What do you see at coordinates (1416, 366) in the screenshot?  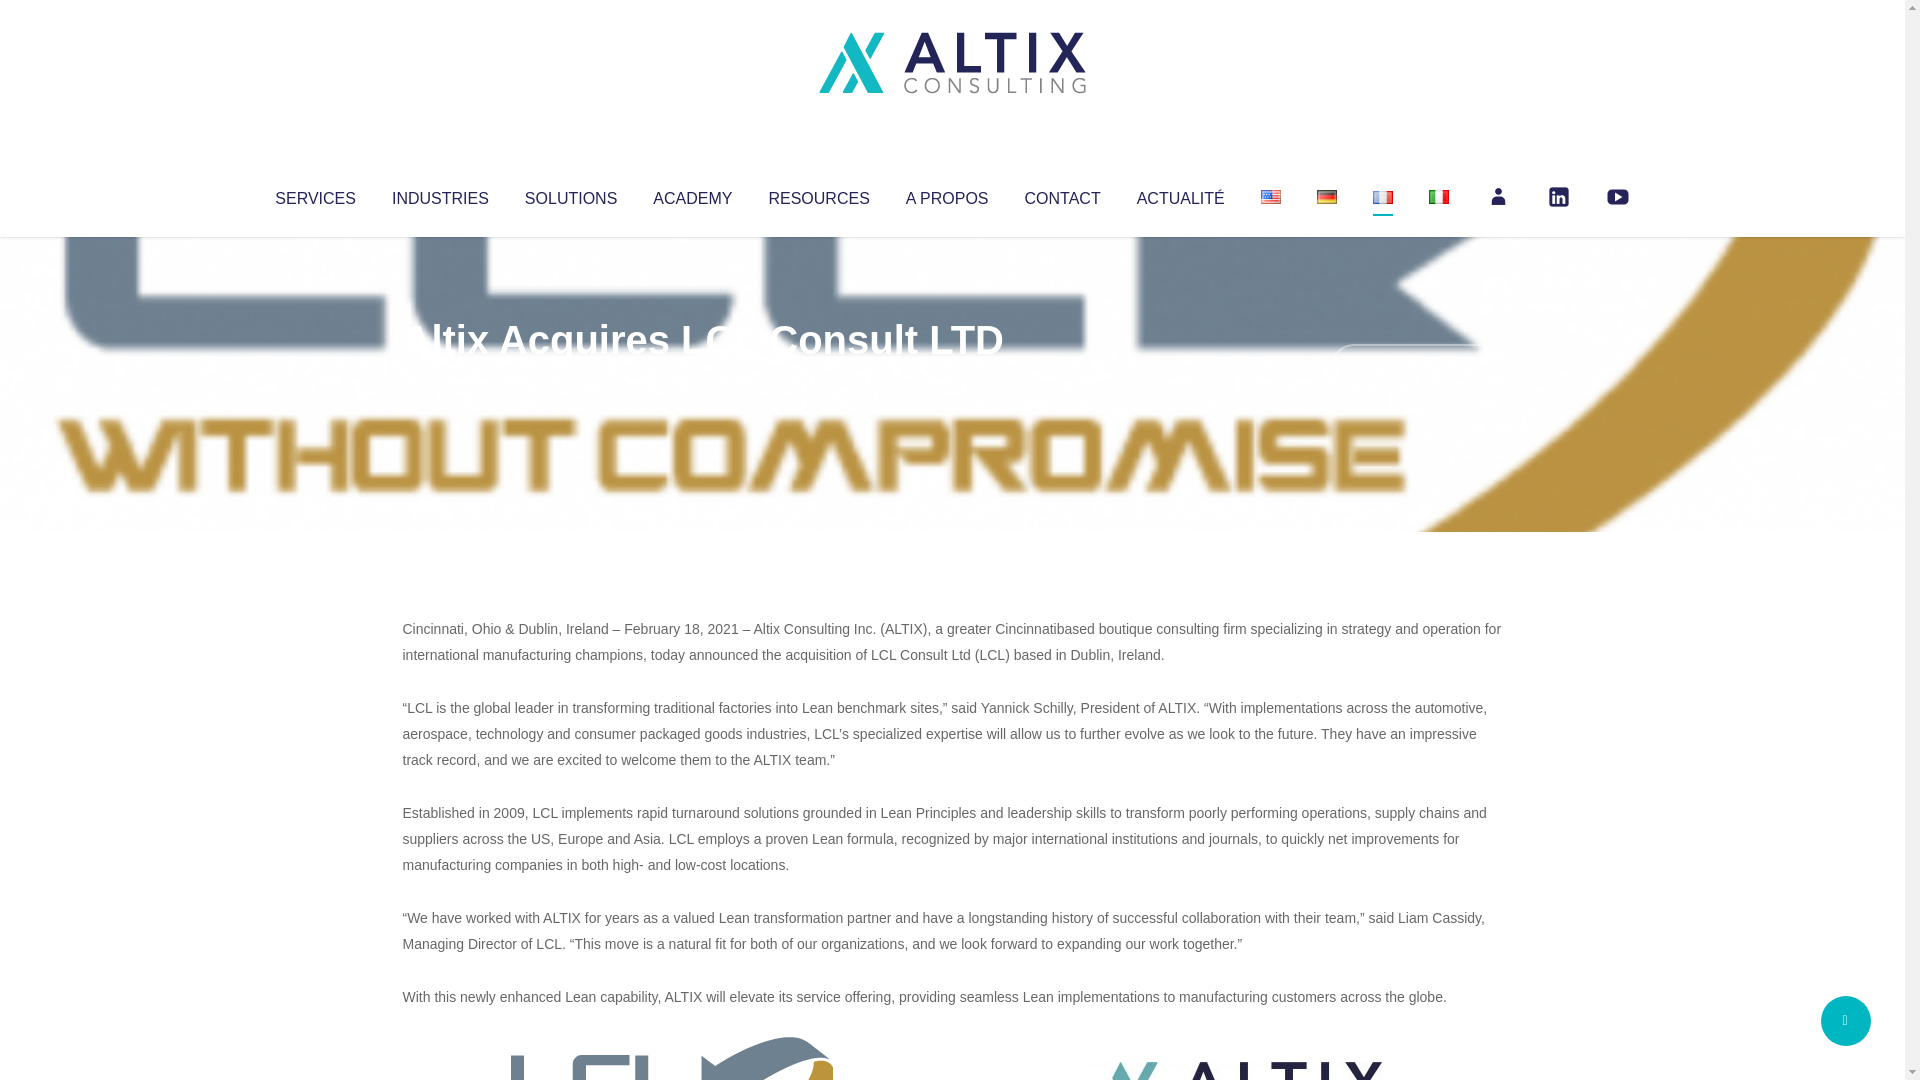 I see `No Comments` at bounding box center [1416, 366].